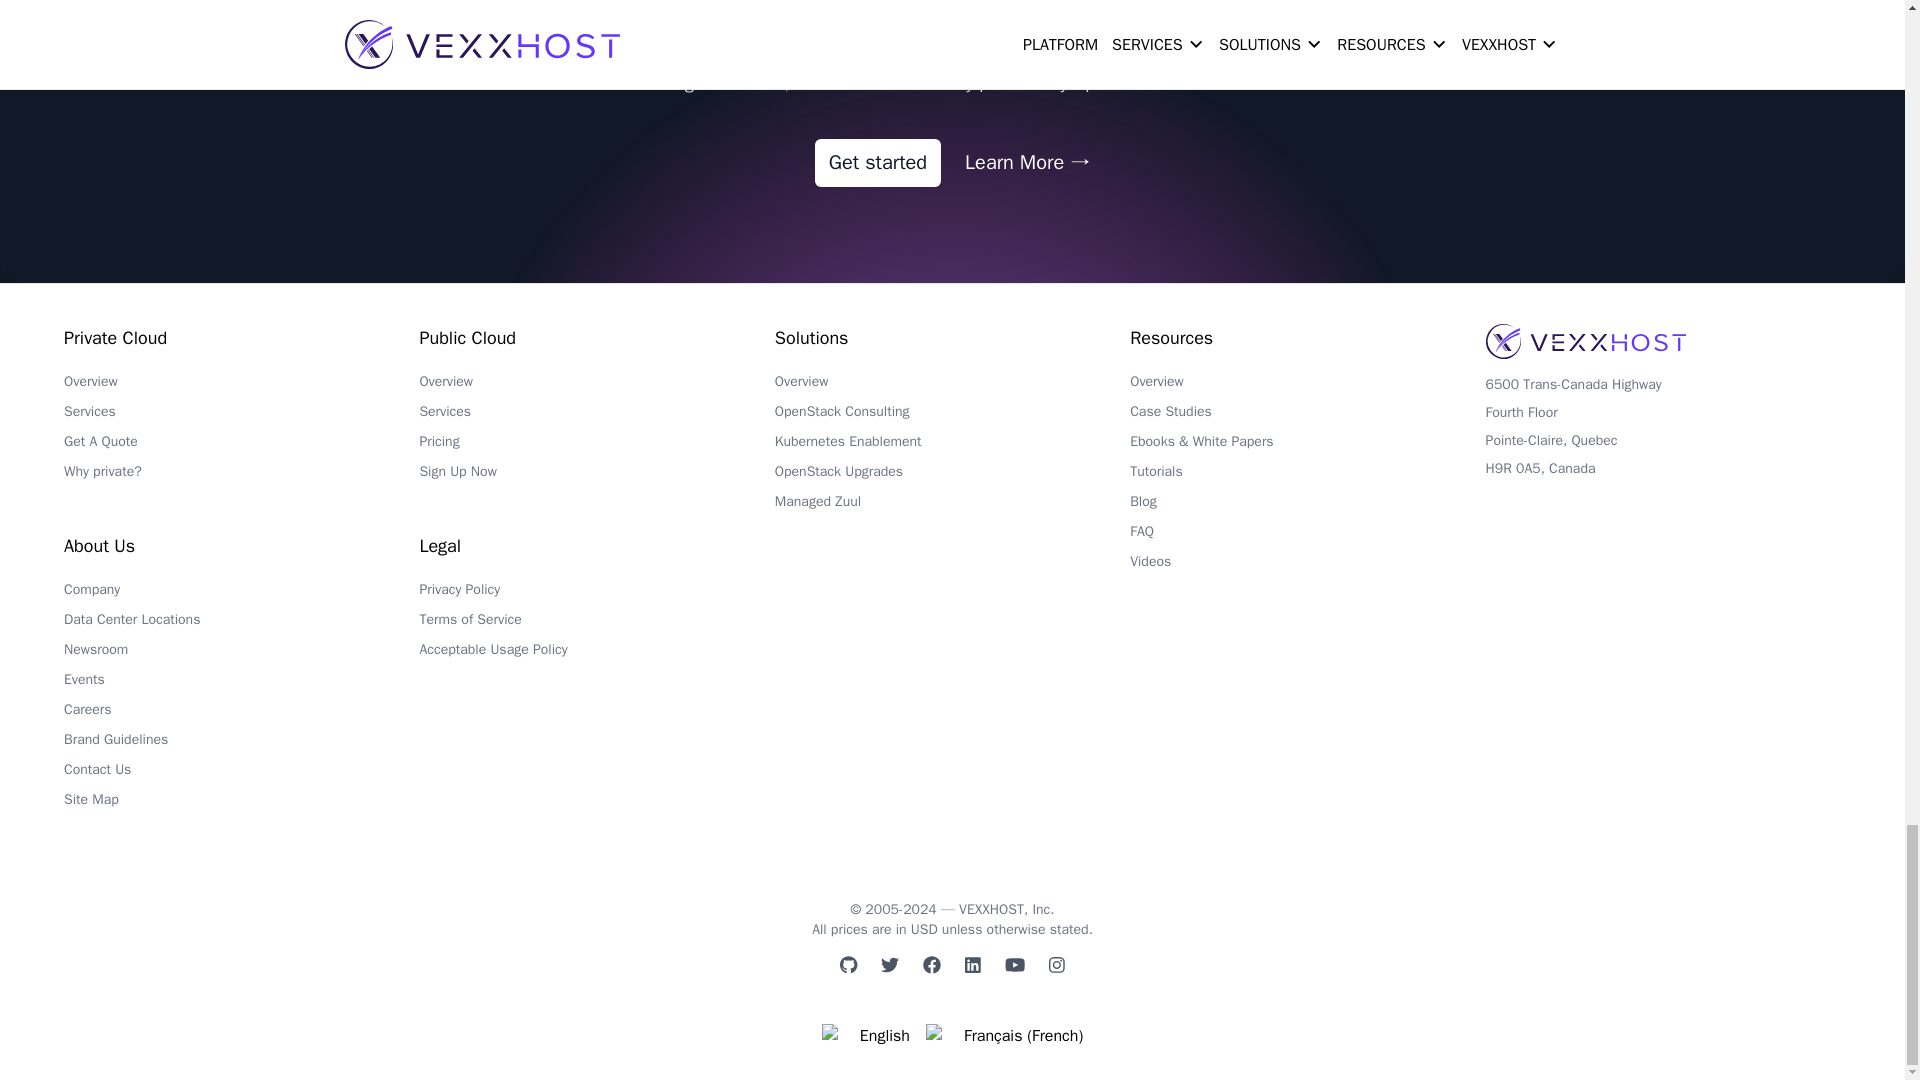 The height and width of the screenshot is (1080, 1920). What do you see at coordinates (240, 416) in the screenshot?
I see `Services` at bounding box center [240, 416].